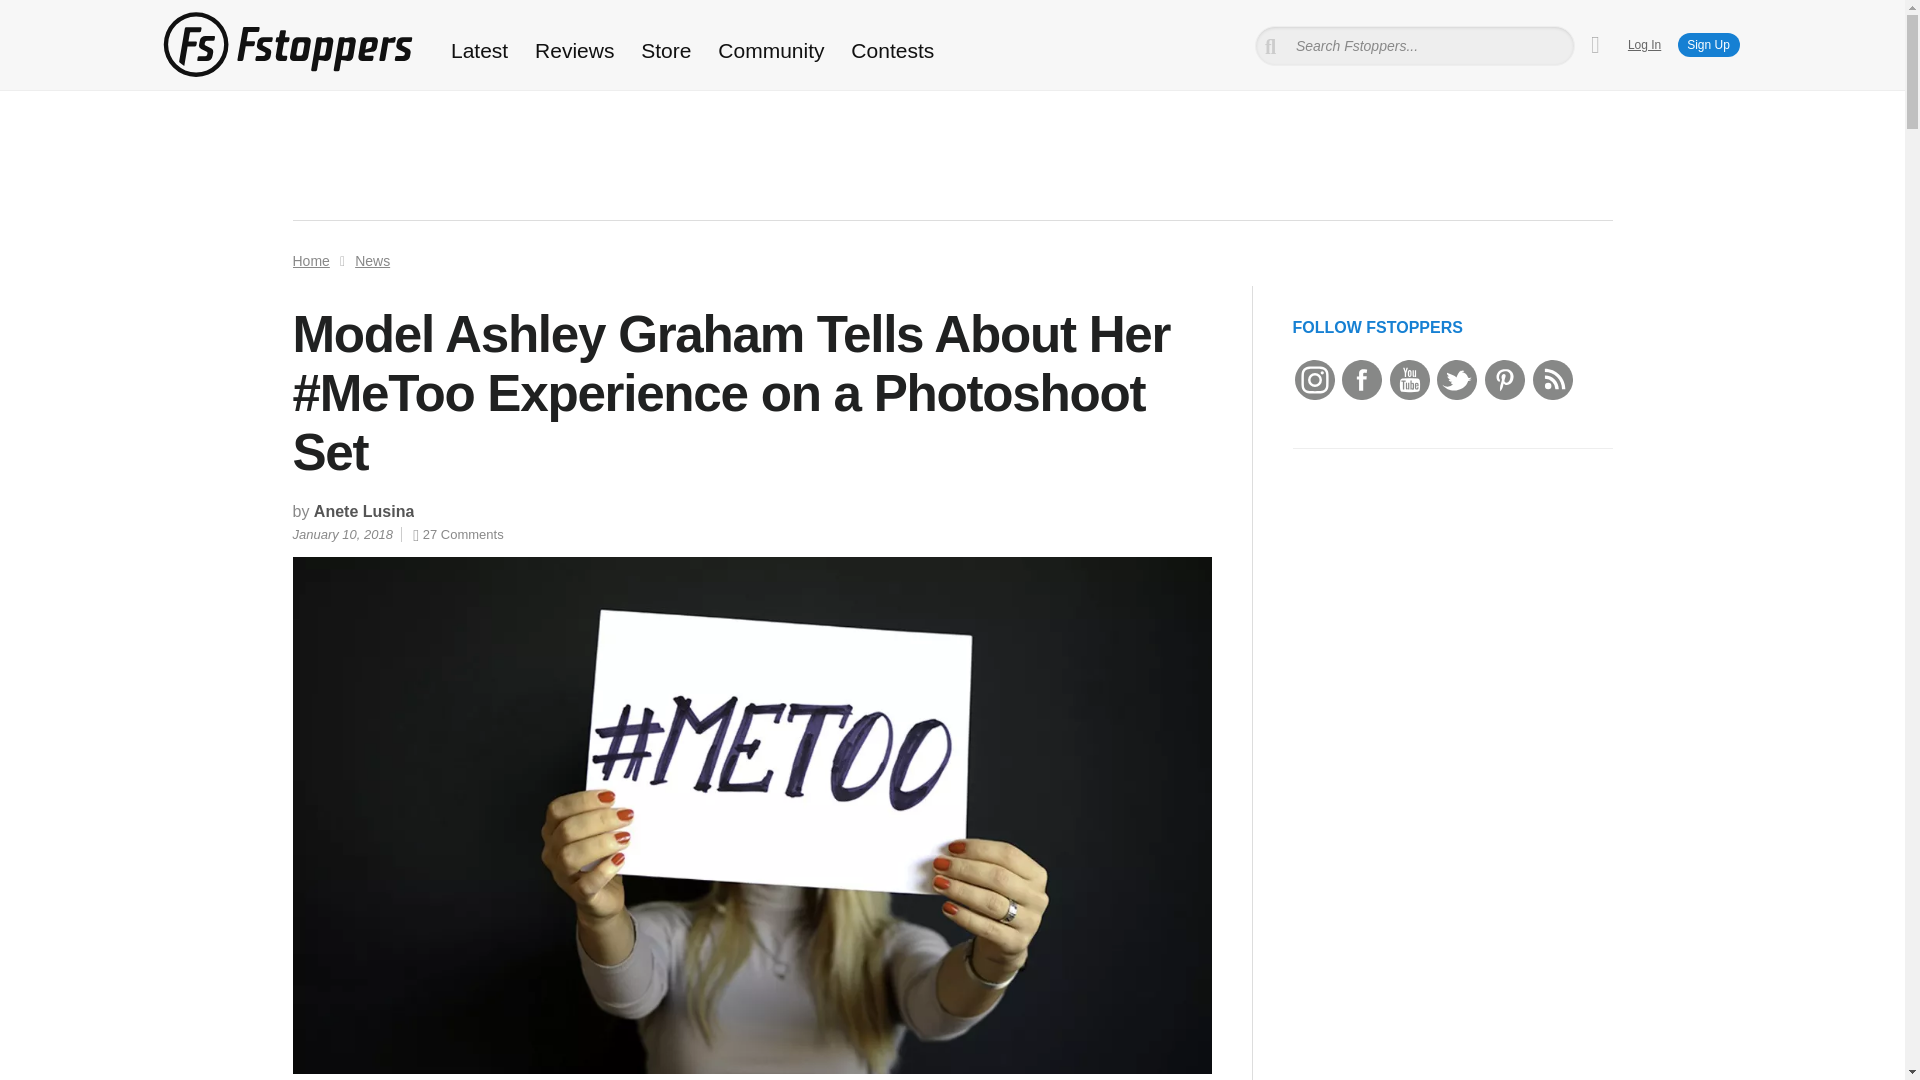  What do you see at coordinates (772, 50) in the screenshot?
I see `Community` at bounding box center [772, 50].